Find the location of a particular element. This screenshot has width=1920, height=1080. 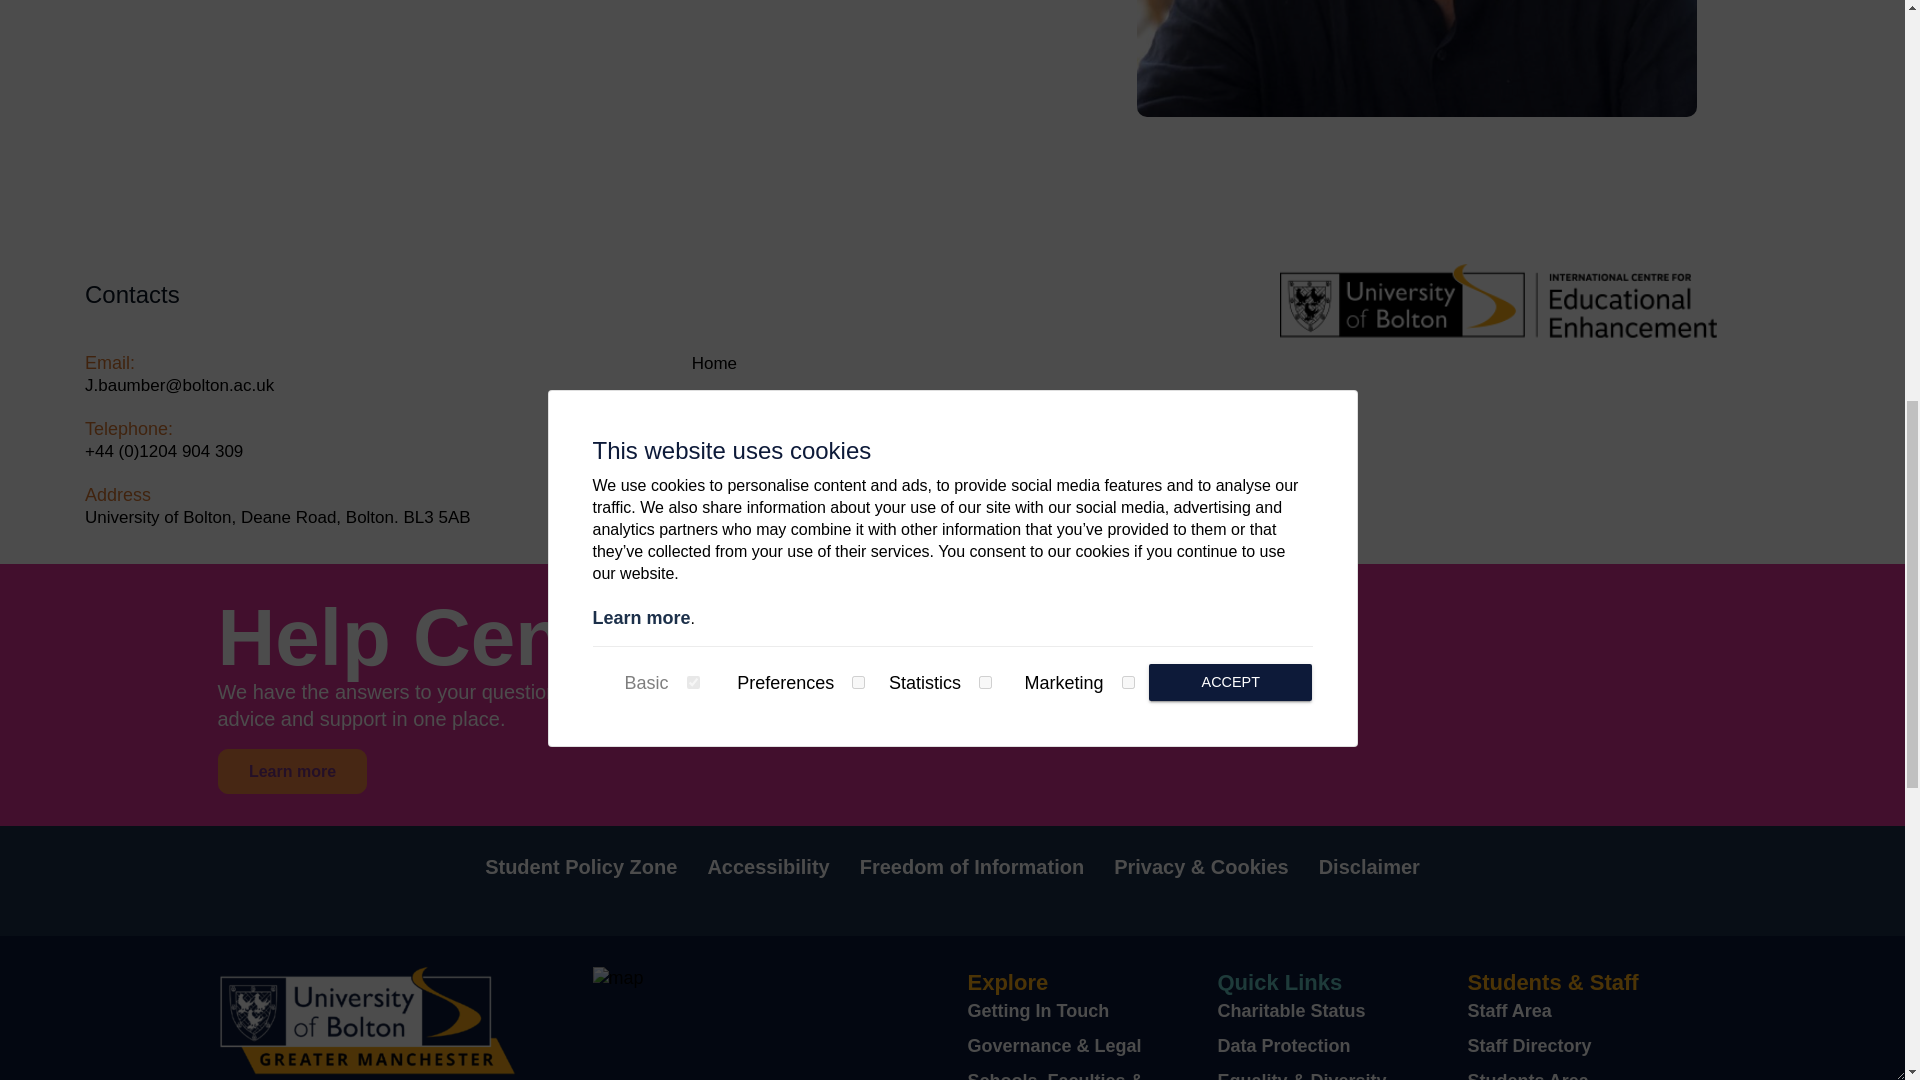

About is located at coordinates (713, 406).